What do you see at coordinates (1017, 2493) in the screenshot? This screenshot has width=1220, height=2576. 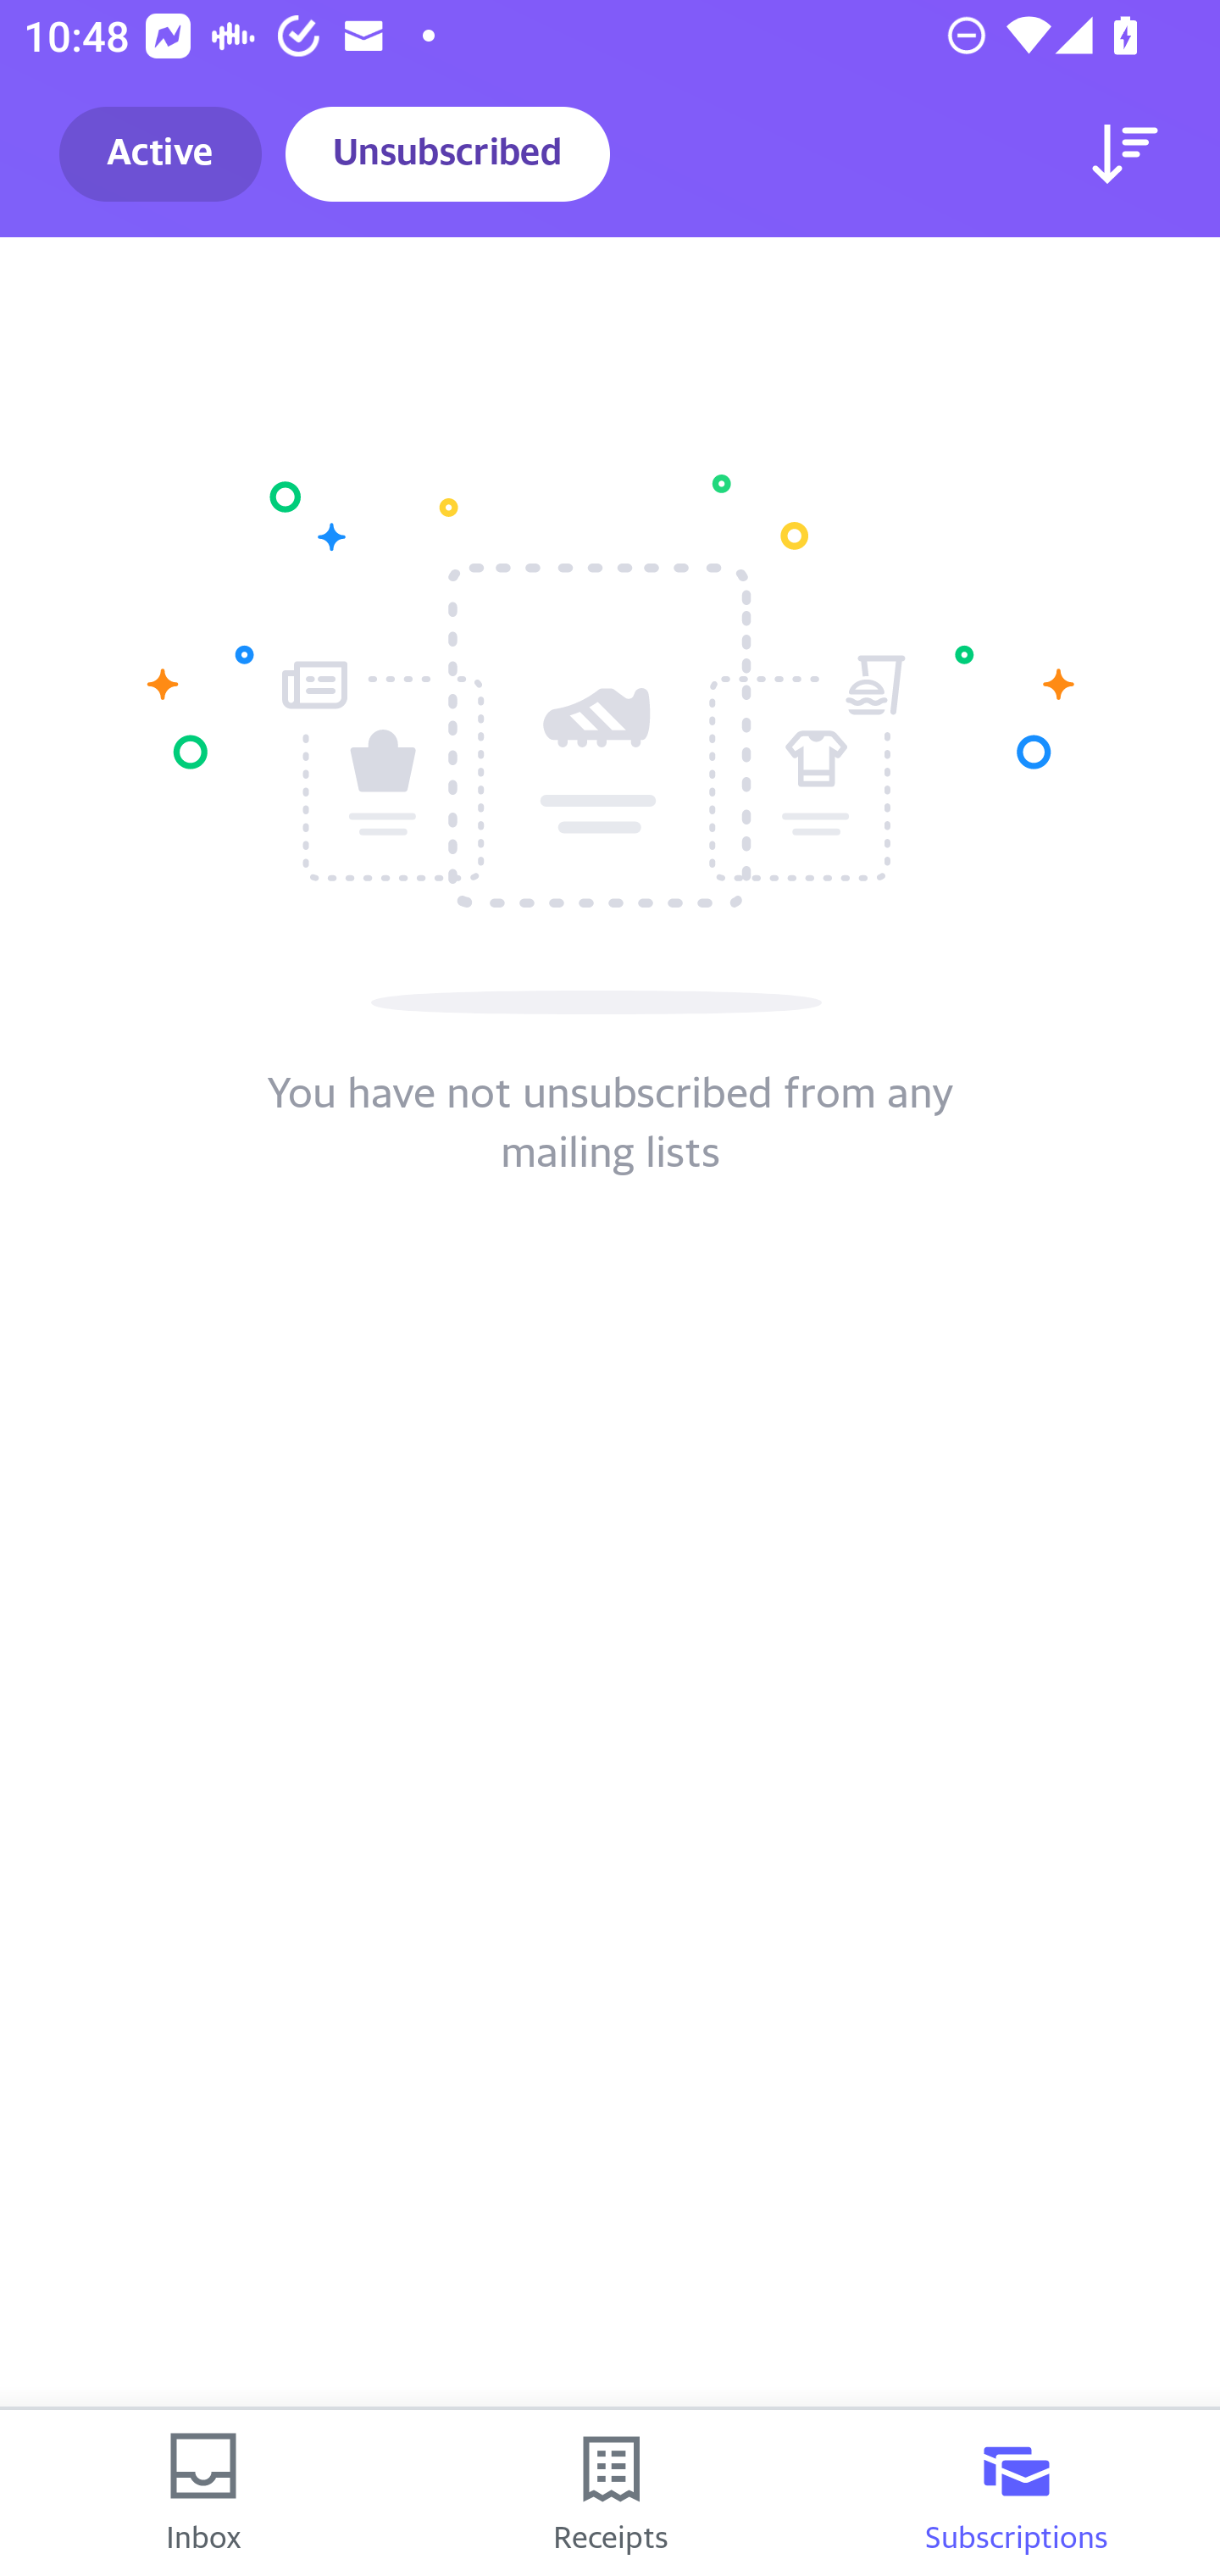 I see `Subscriptions` at bounding box center [1017, 2493].